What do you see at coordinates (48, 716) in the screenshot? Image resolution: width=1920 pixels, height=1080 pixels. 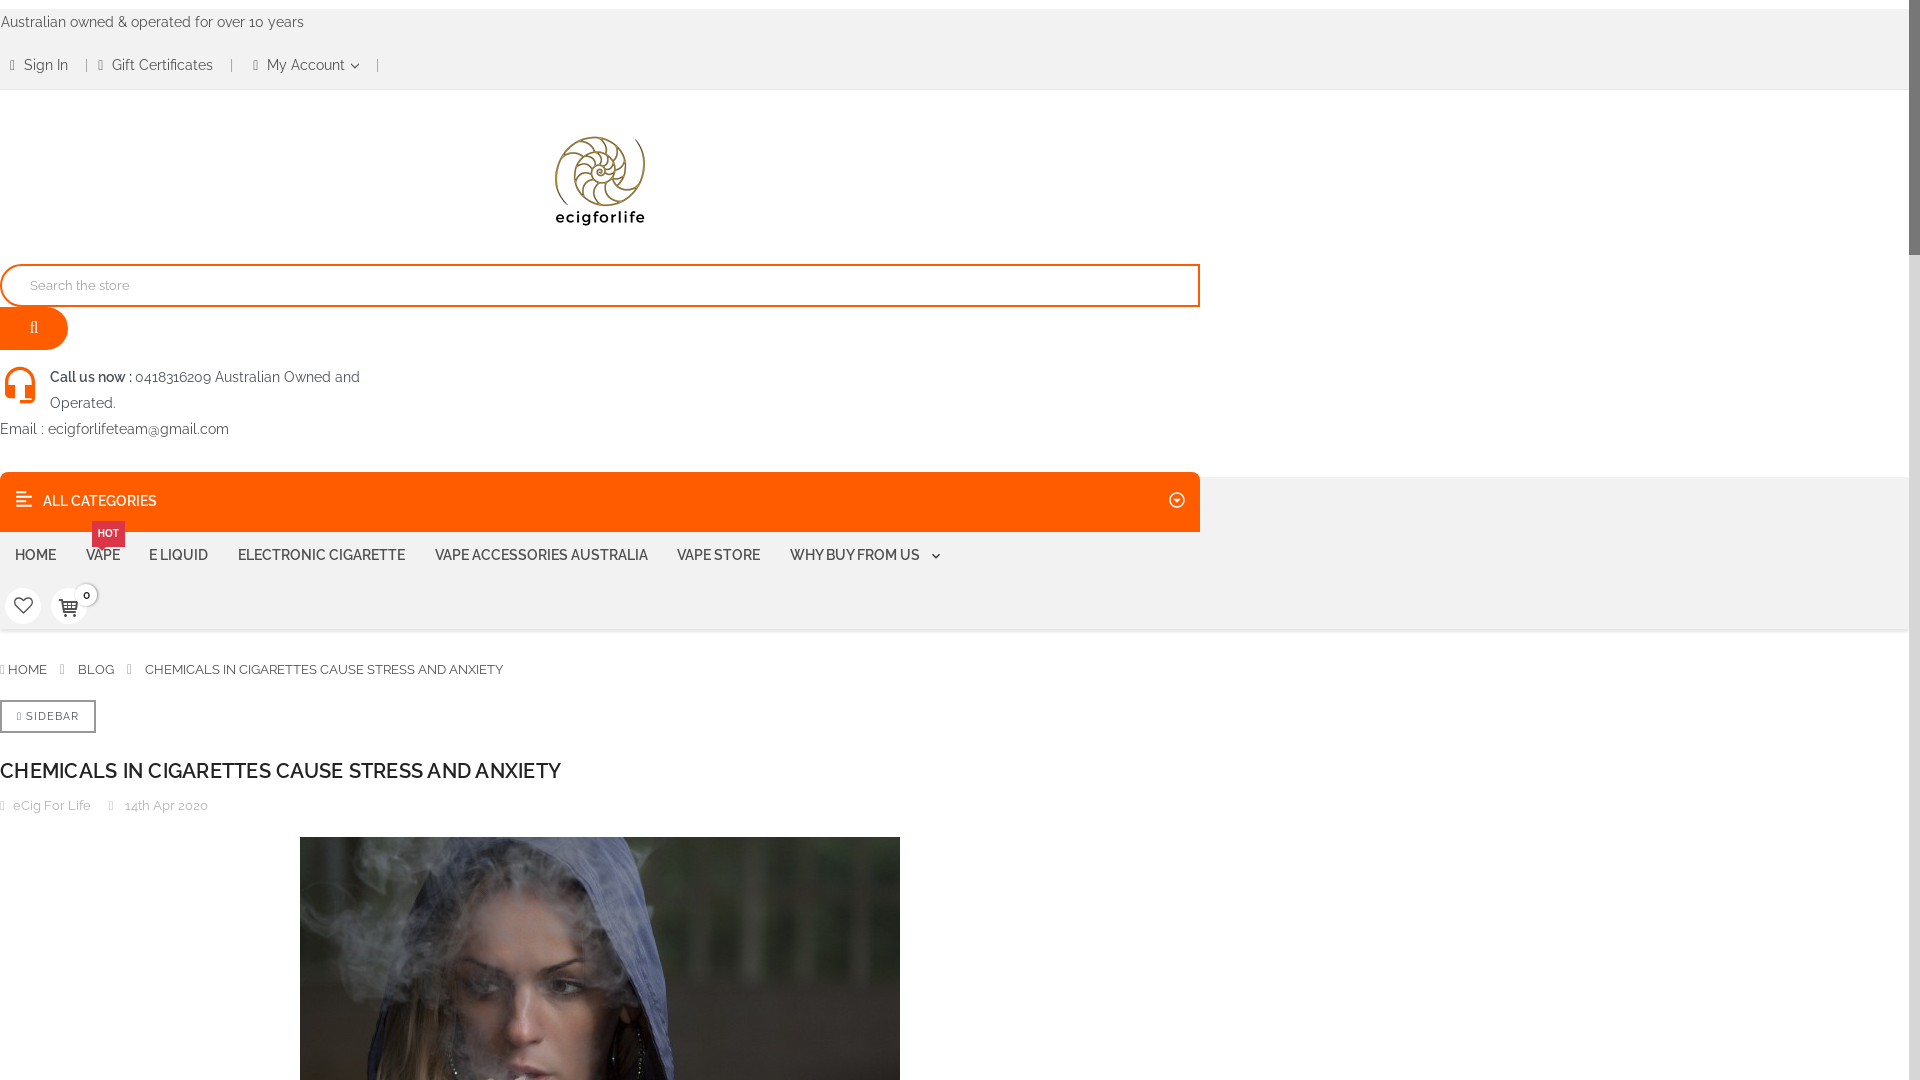 I see `SIDEBAR` at bounding box center [48, 716].